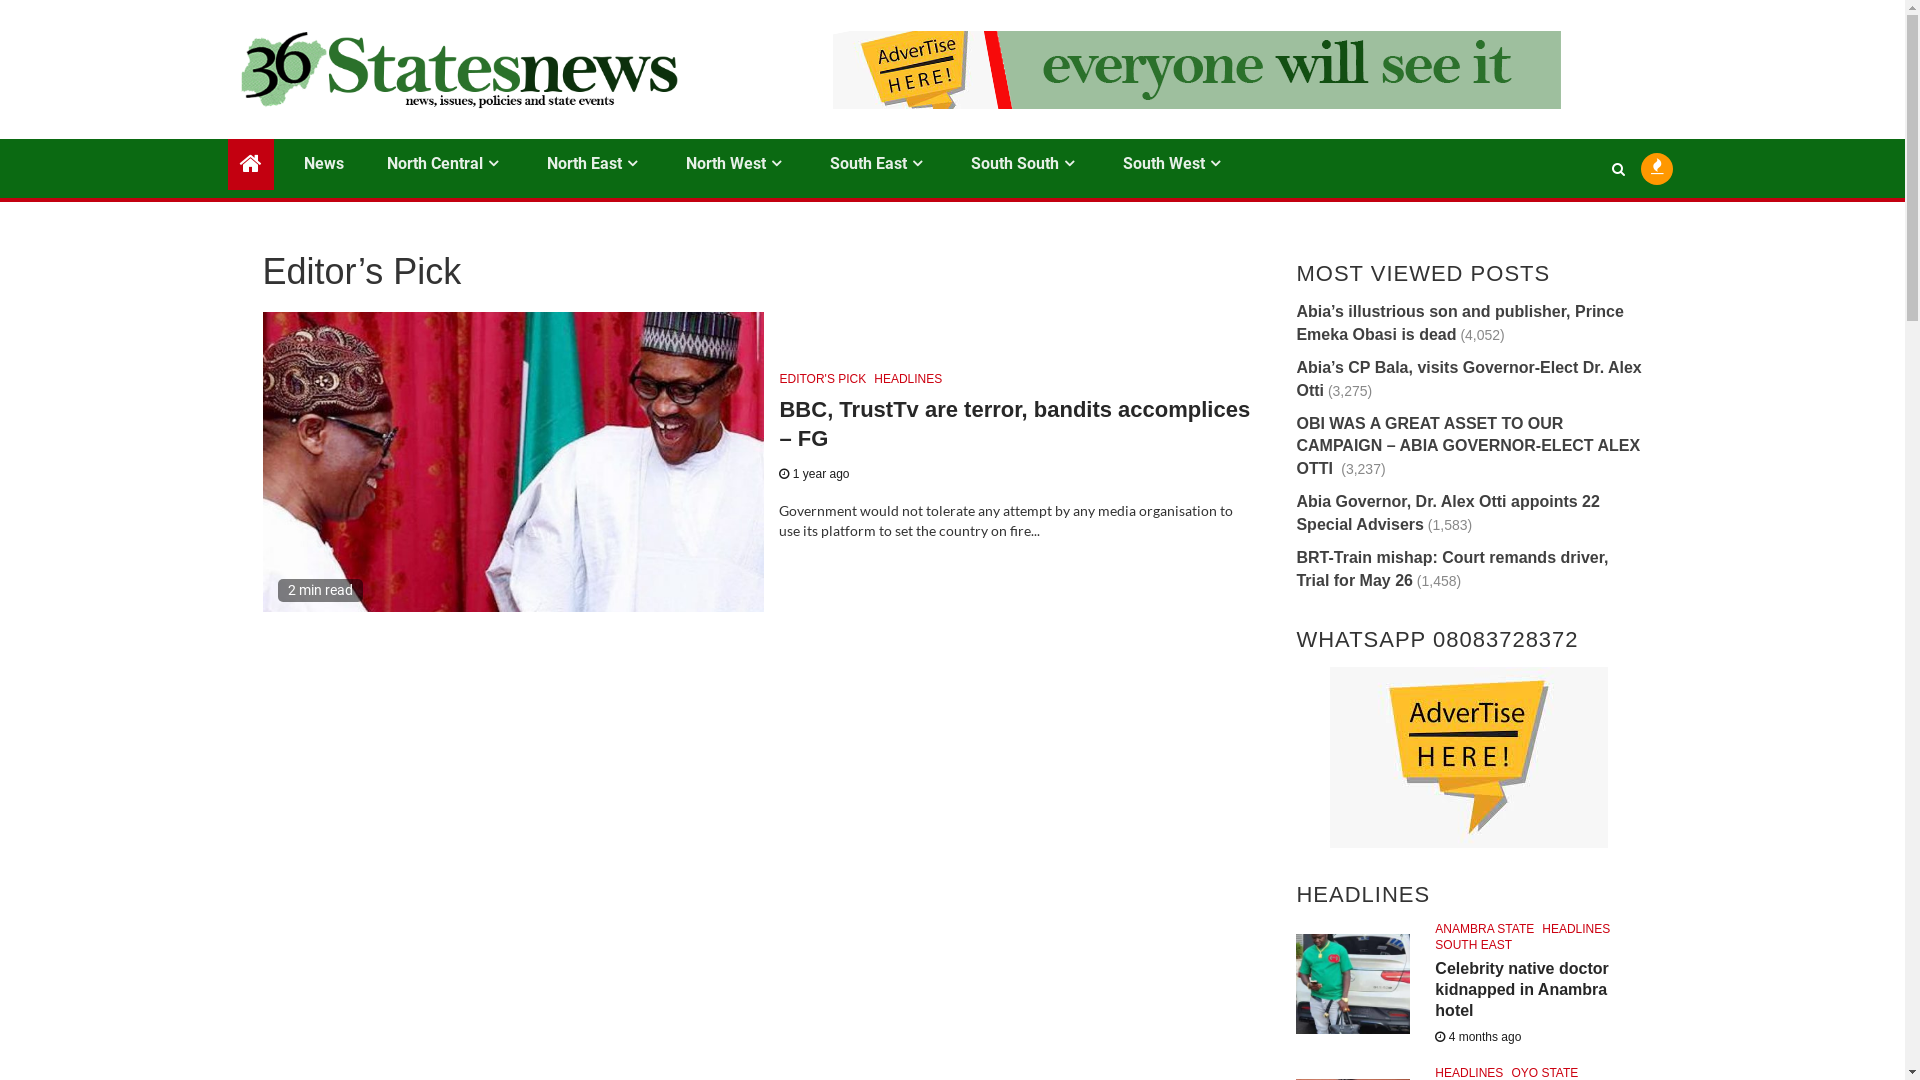  I want to click on South South, so click(1025, 164).